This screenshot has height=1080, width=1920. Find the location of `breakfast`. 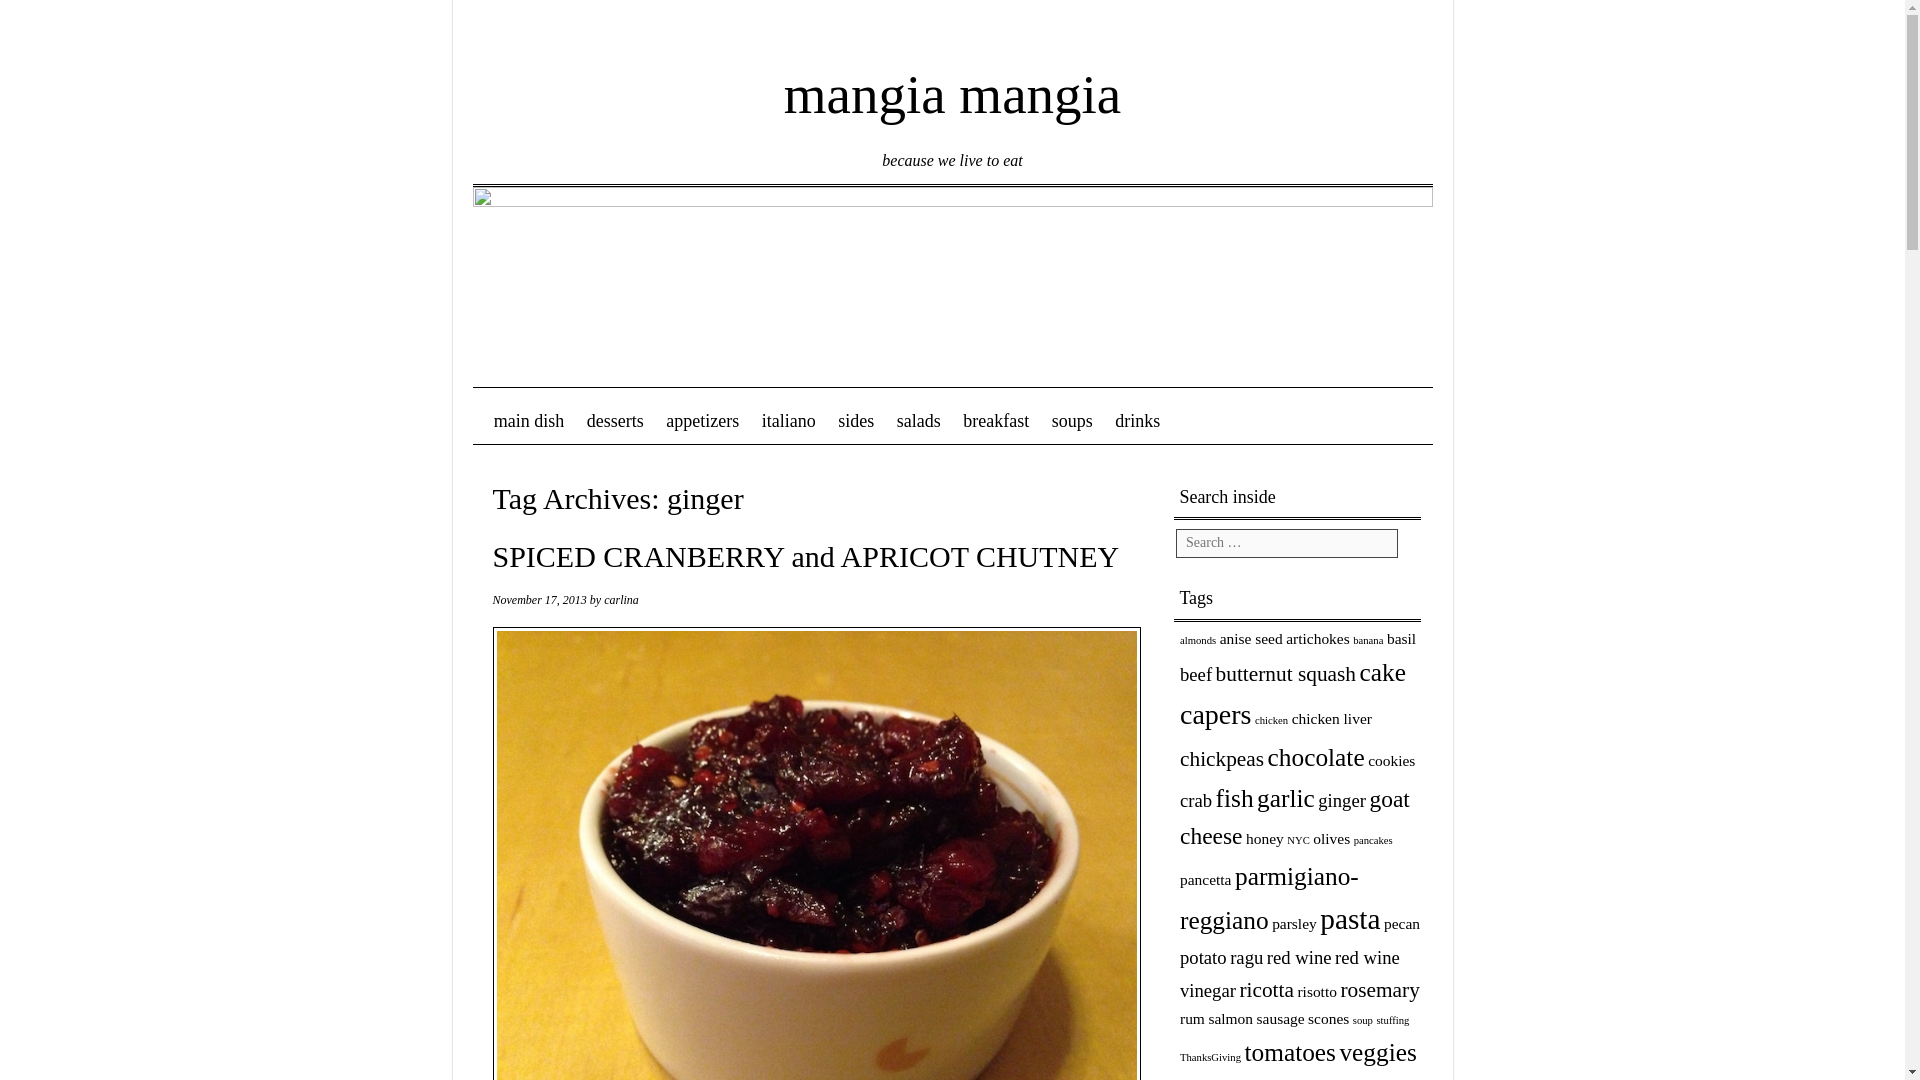

breakfast is located at coordinates (996, 421).